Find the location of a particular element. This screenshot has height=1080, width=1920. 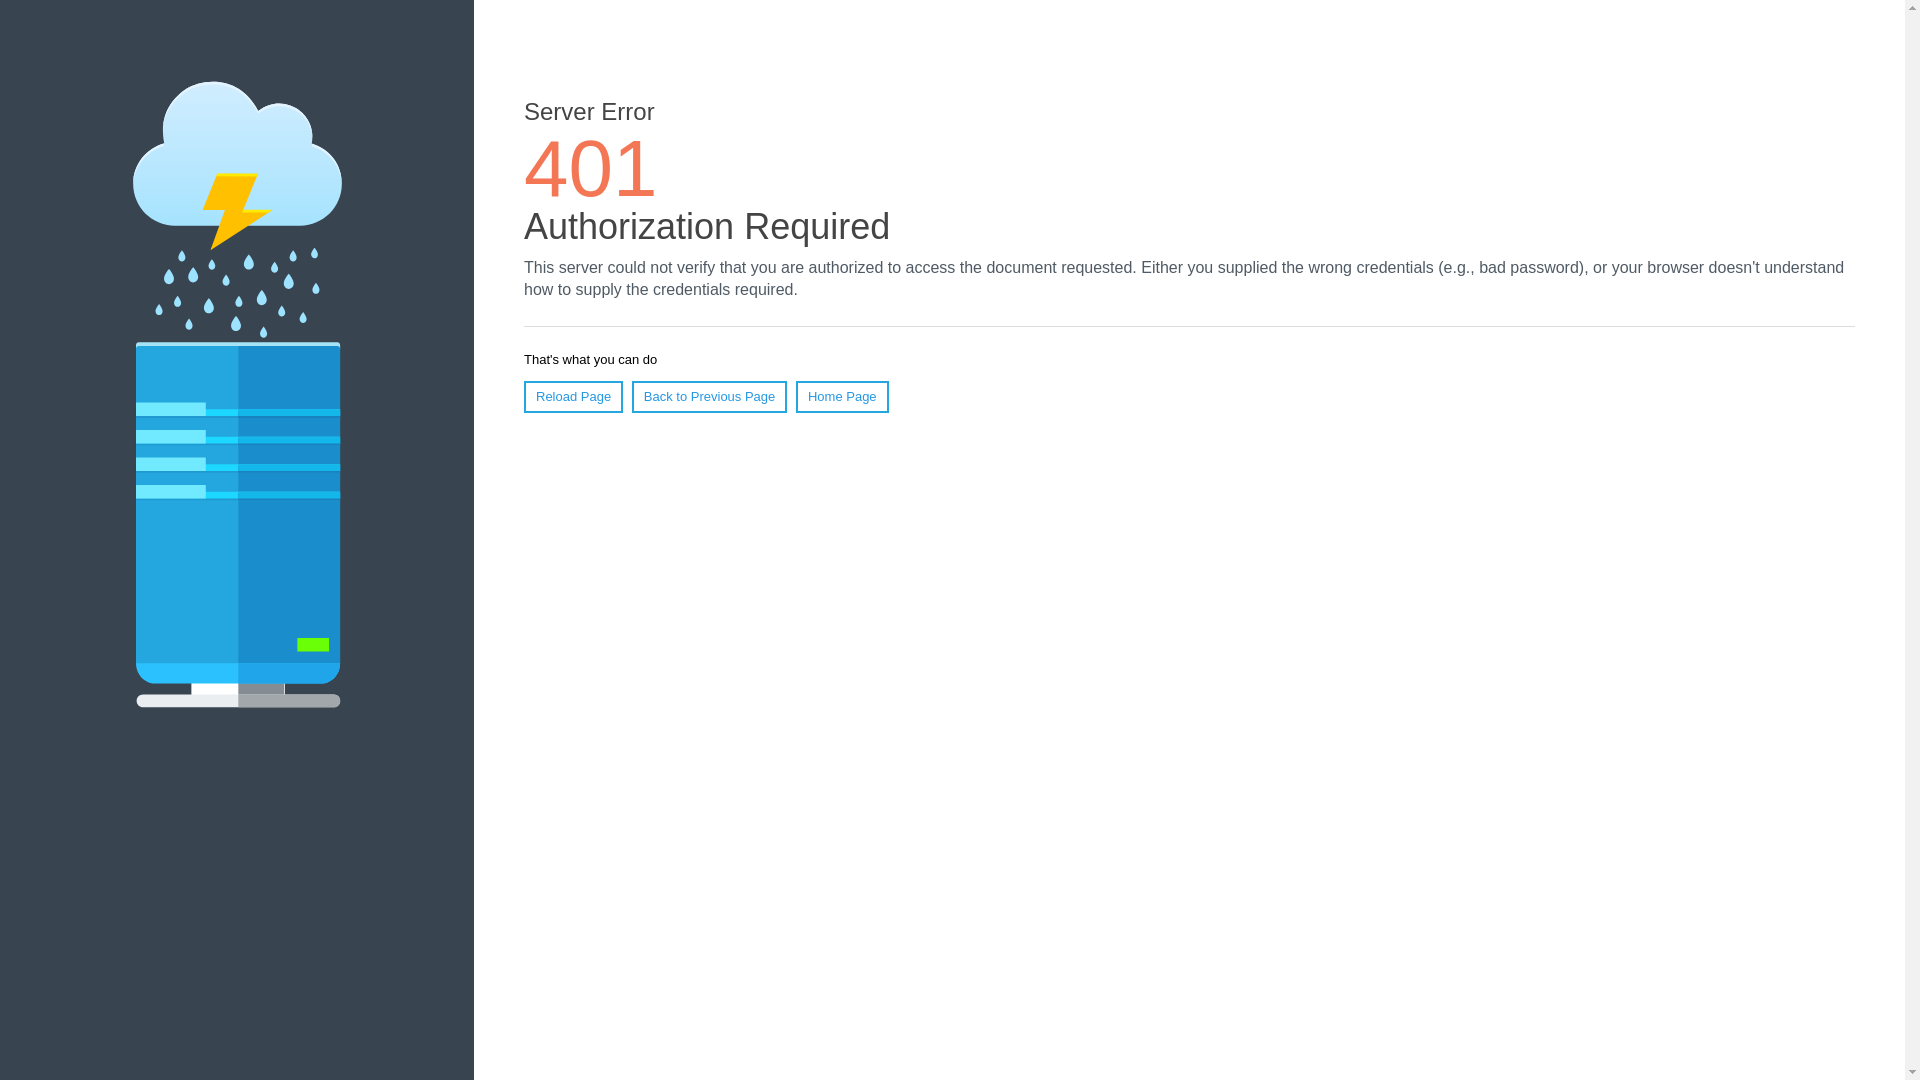

Home Page is located at coordinates (842, 397).